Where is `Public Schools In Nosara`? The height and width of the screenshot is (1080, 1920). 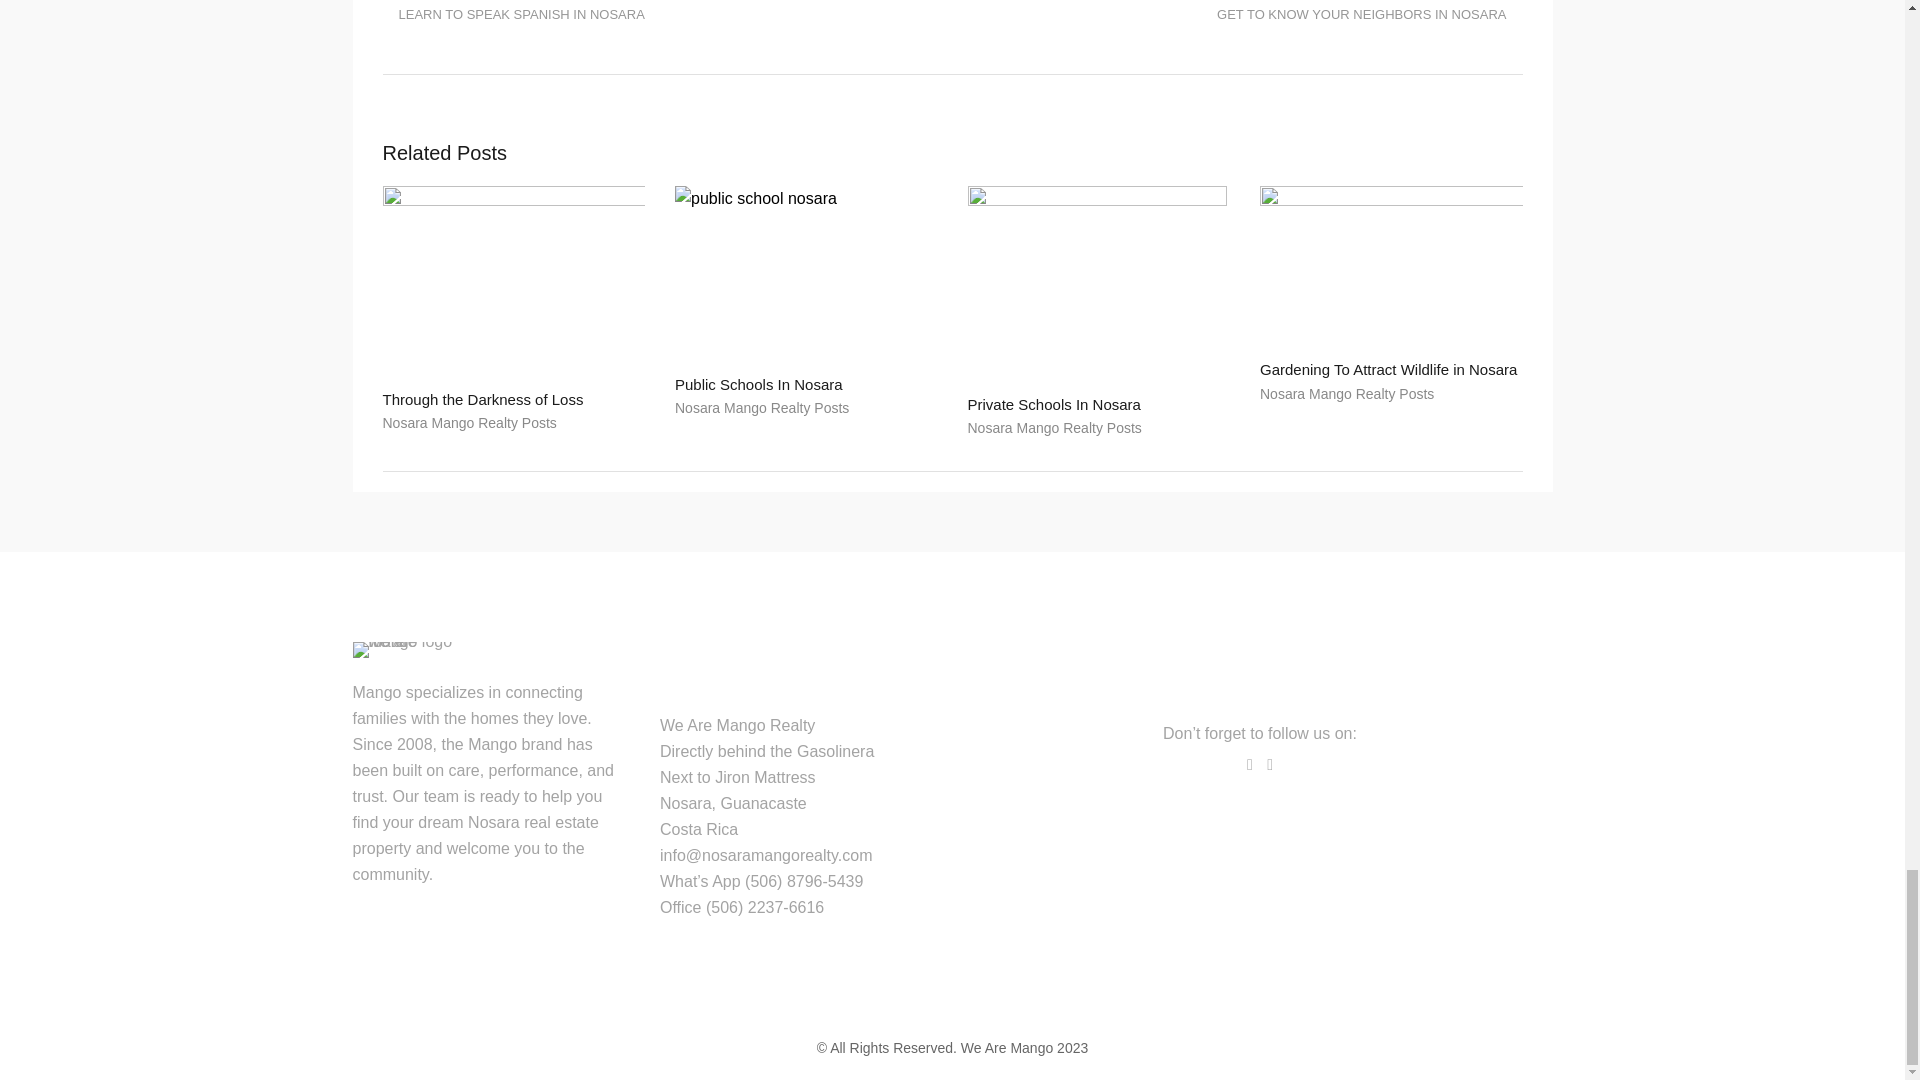 Public Schools In Nosara is located at coordinates (806, 272).